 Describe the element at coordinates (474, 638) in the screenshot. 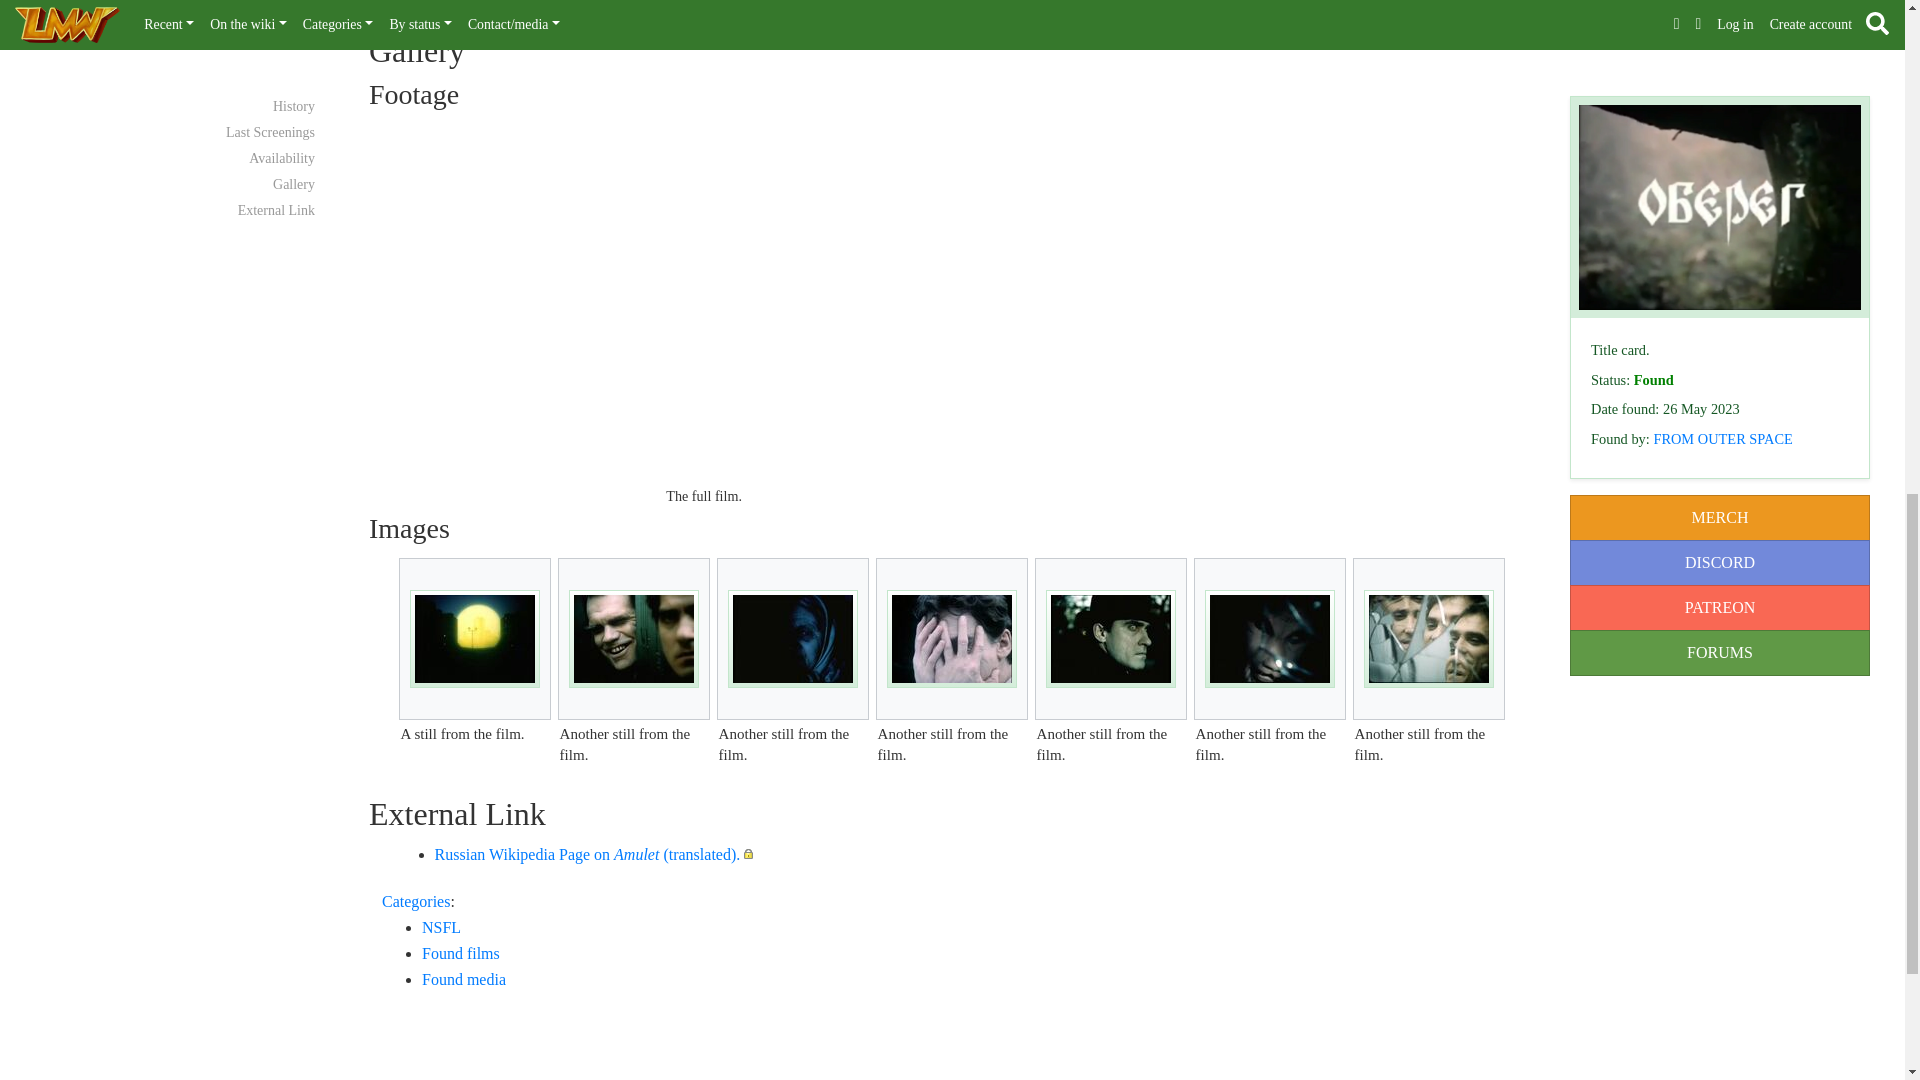

I see `A still from the film.` at that location.